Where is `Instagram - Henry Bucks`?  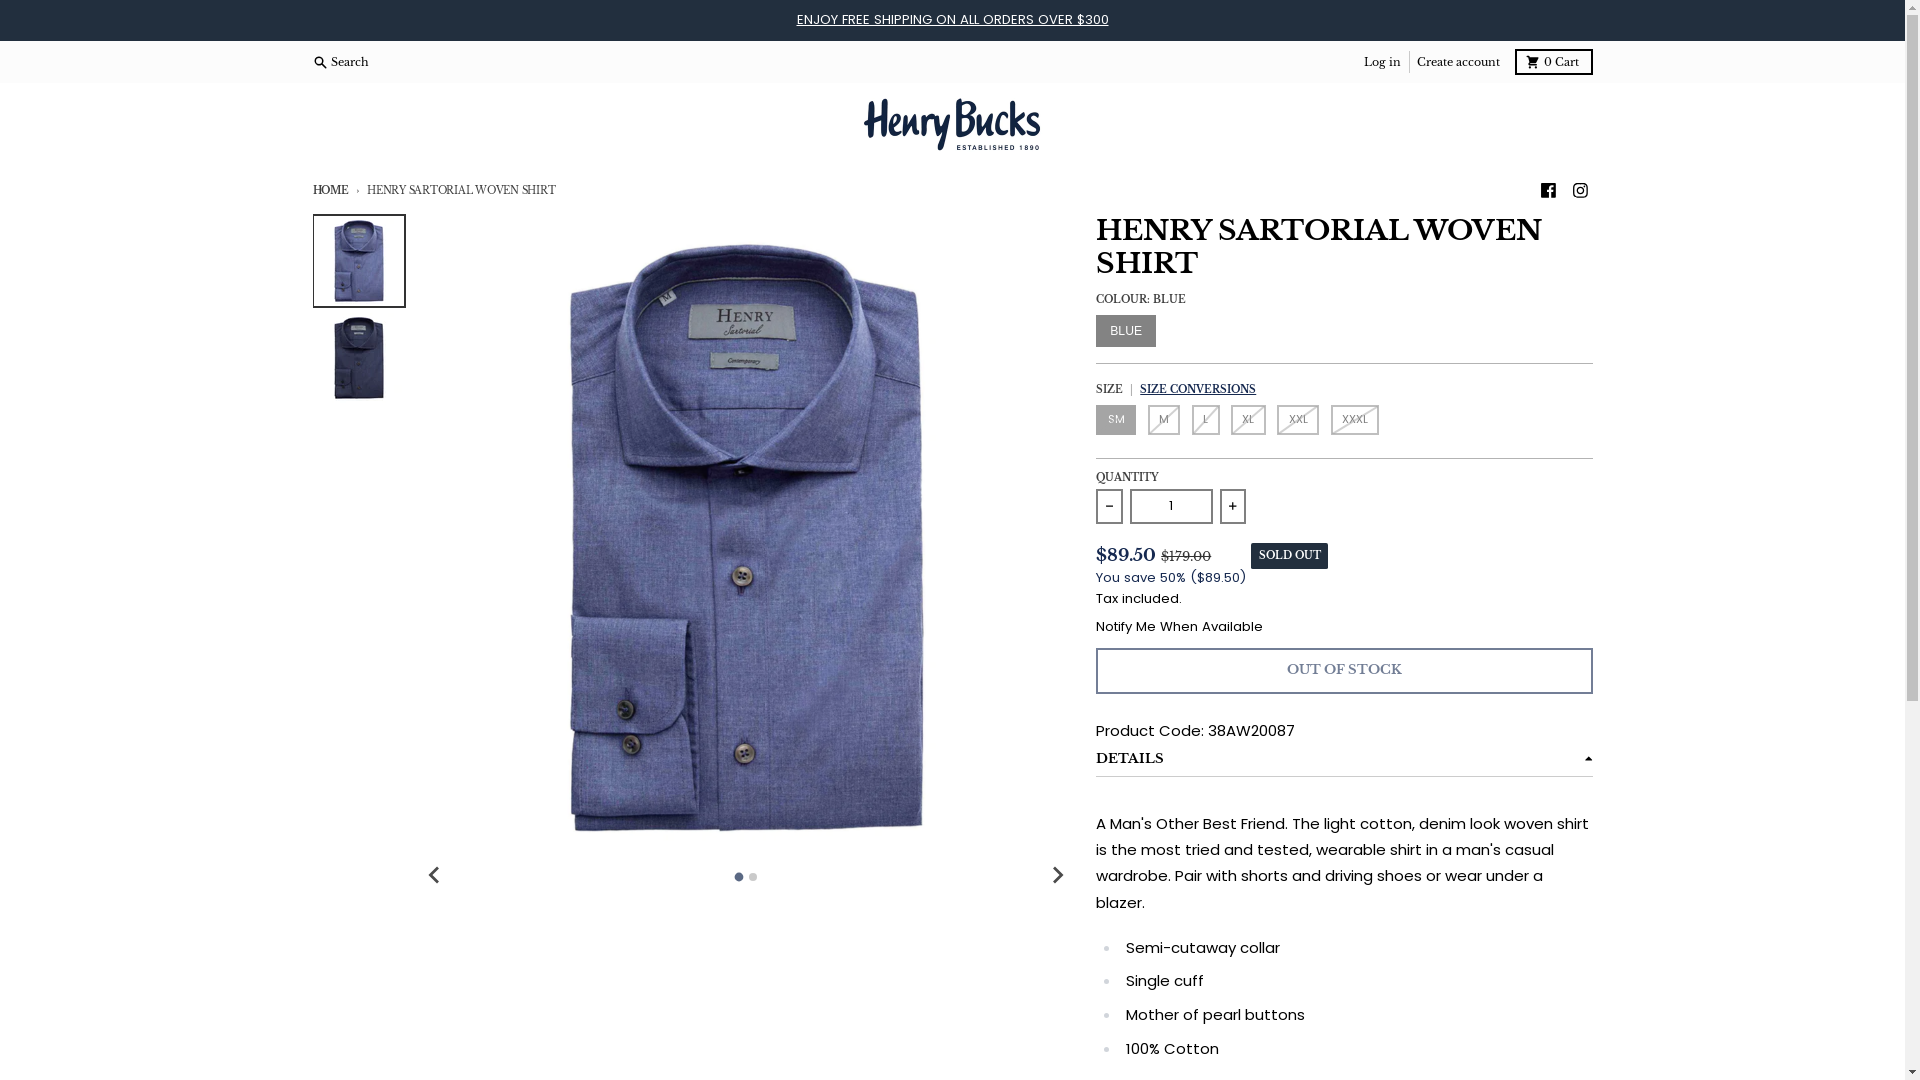
Instagram - Henry Bucks is located at coordinates (1580, 190).